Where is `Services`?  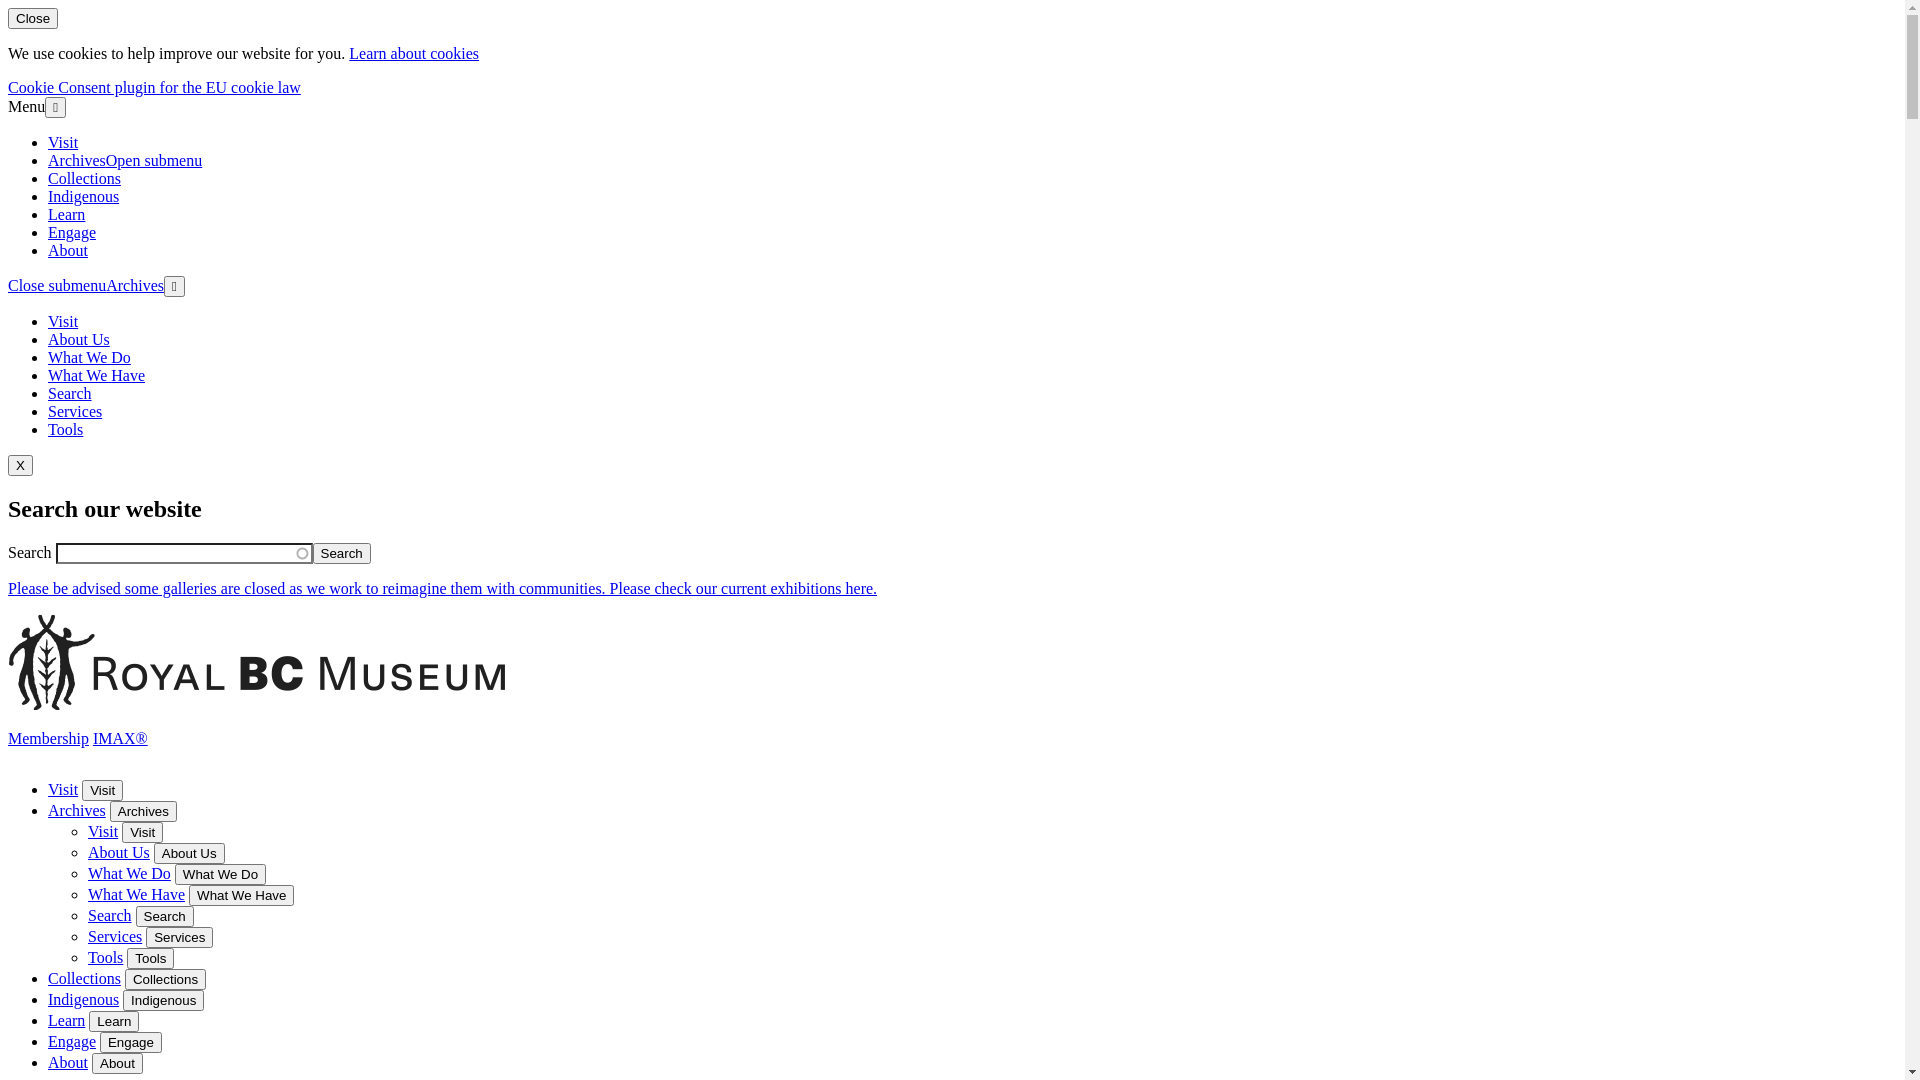
Services is located at coordinates (115, 936).